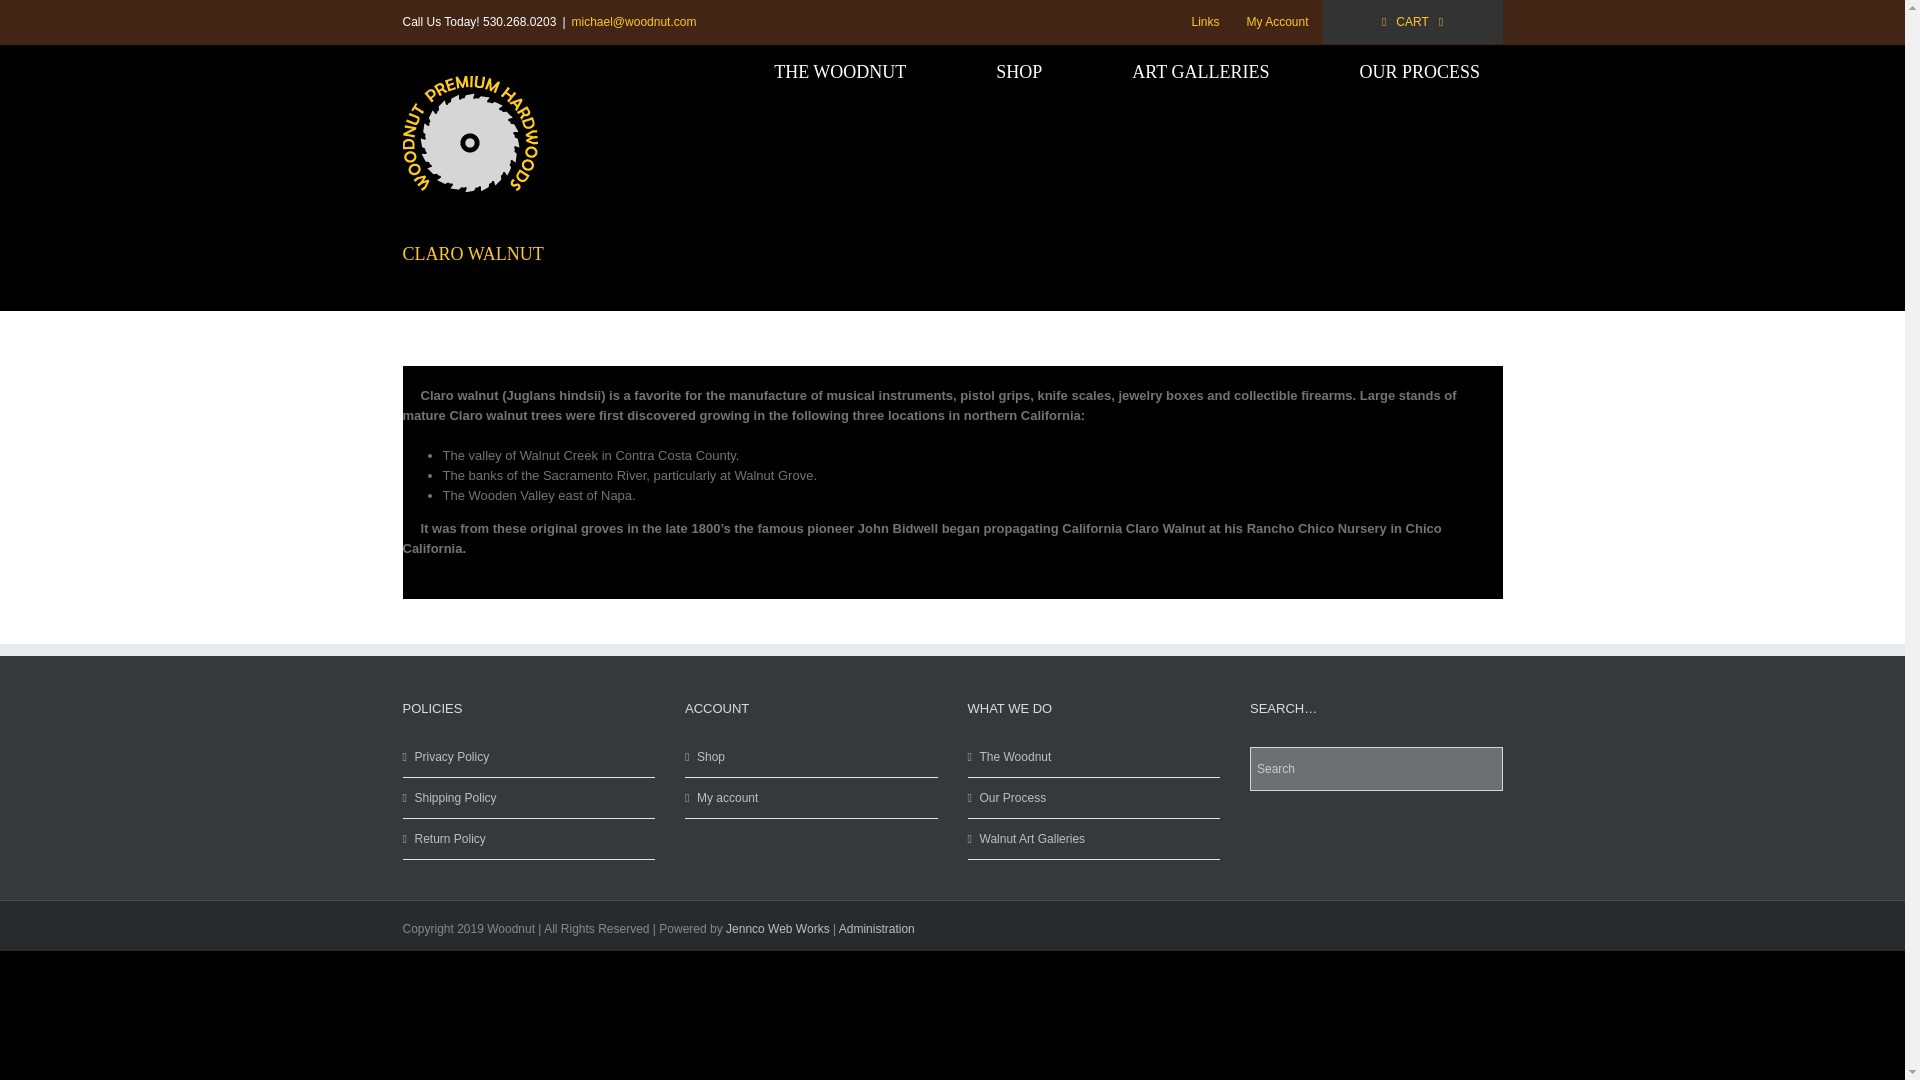 The width and height of the screenshot is (1920, 1080). Describe the element at coordinates (1200, 72) in the screenshot. I see `ART GALLERIES` at that location.